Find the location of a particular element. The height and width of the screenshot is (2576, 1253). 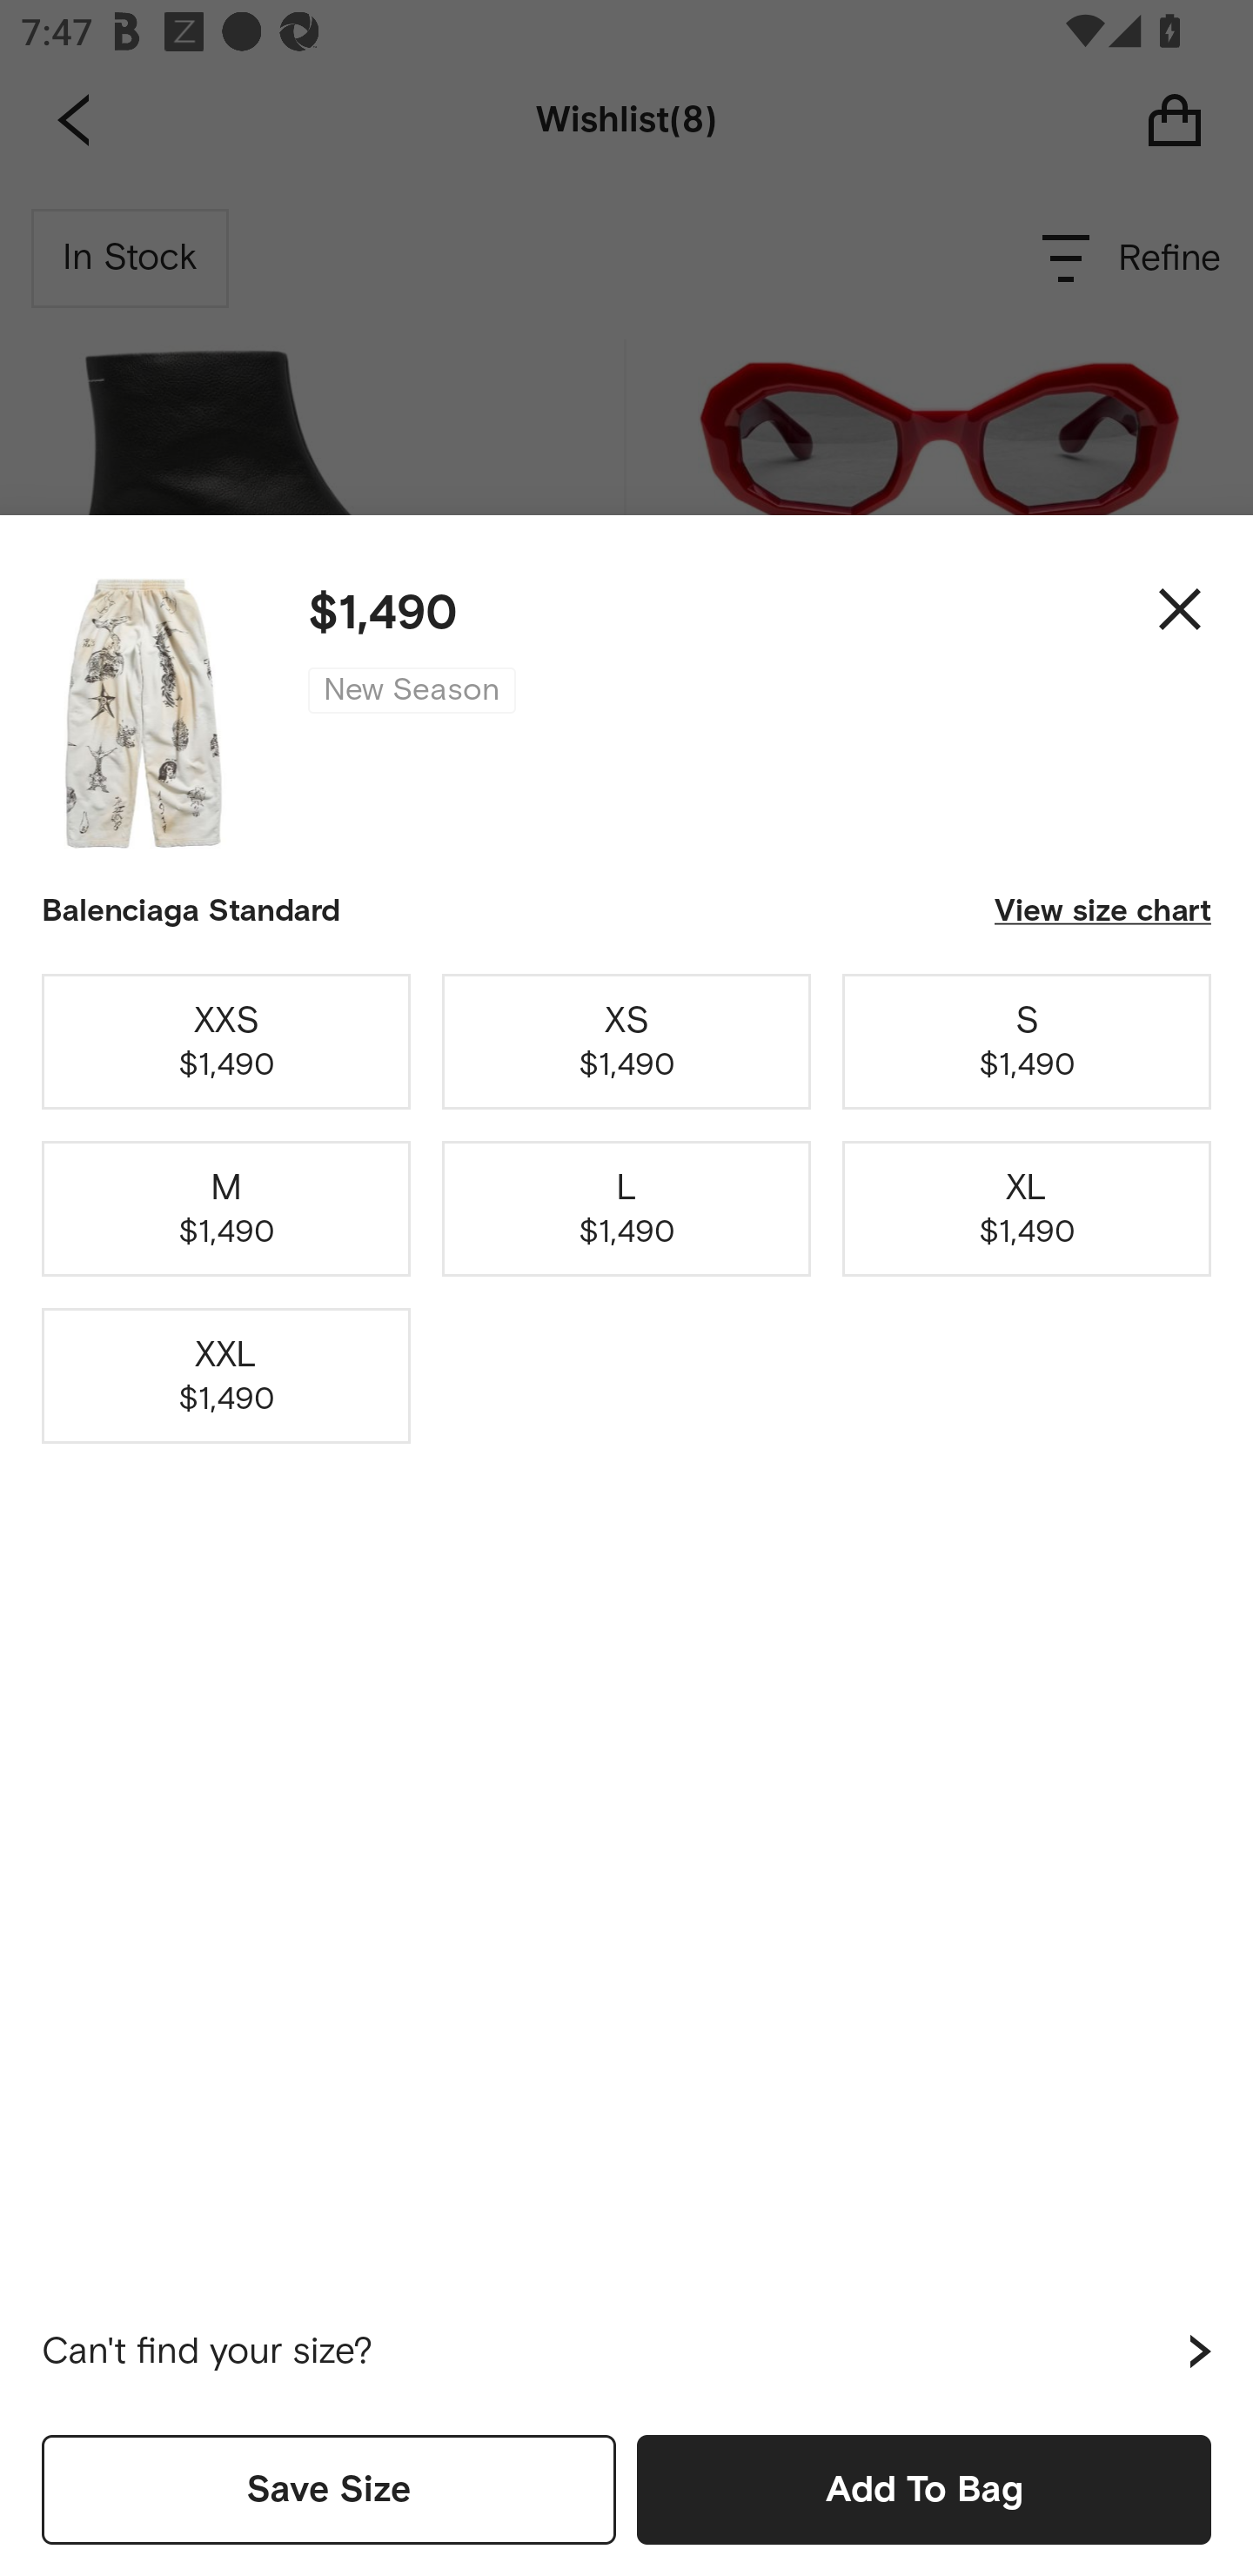

XXS $1,490 is located at coordinates (226, 1041).